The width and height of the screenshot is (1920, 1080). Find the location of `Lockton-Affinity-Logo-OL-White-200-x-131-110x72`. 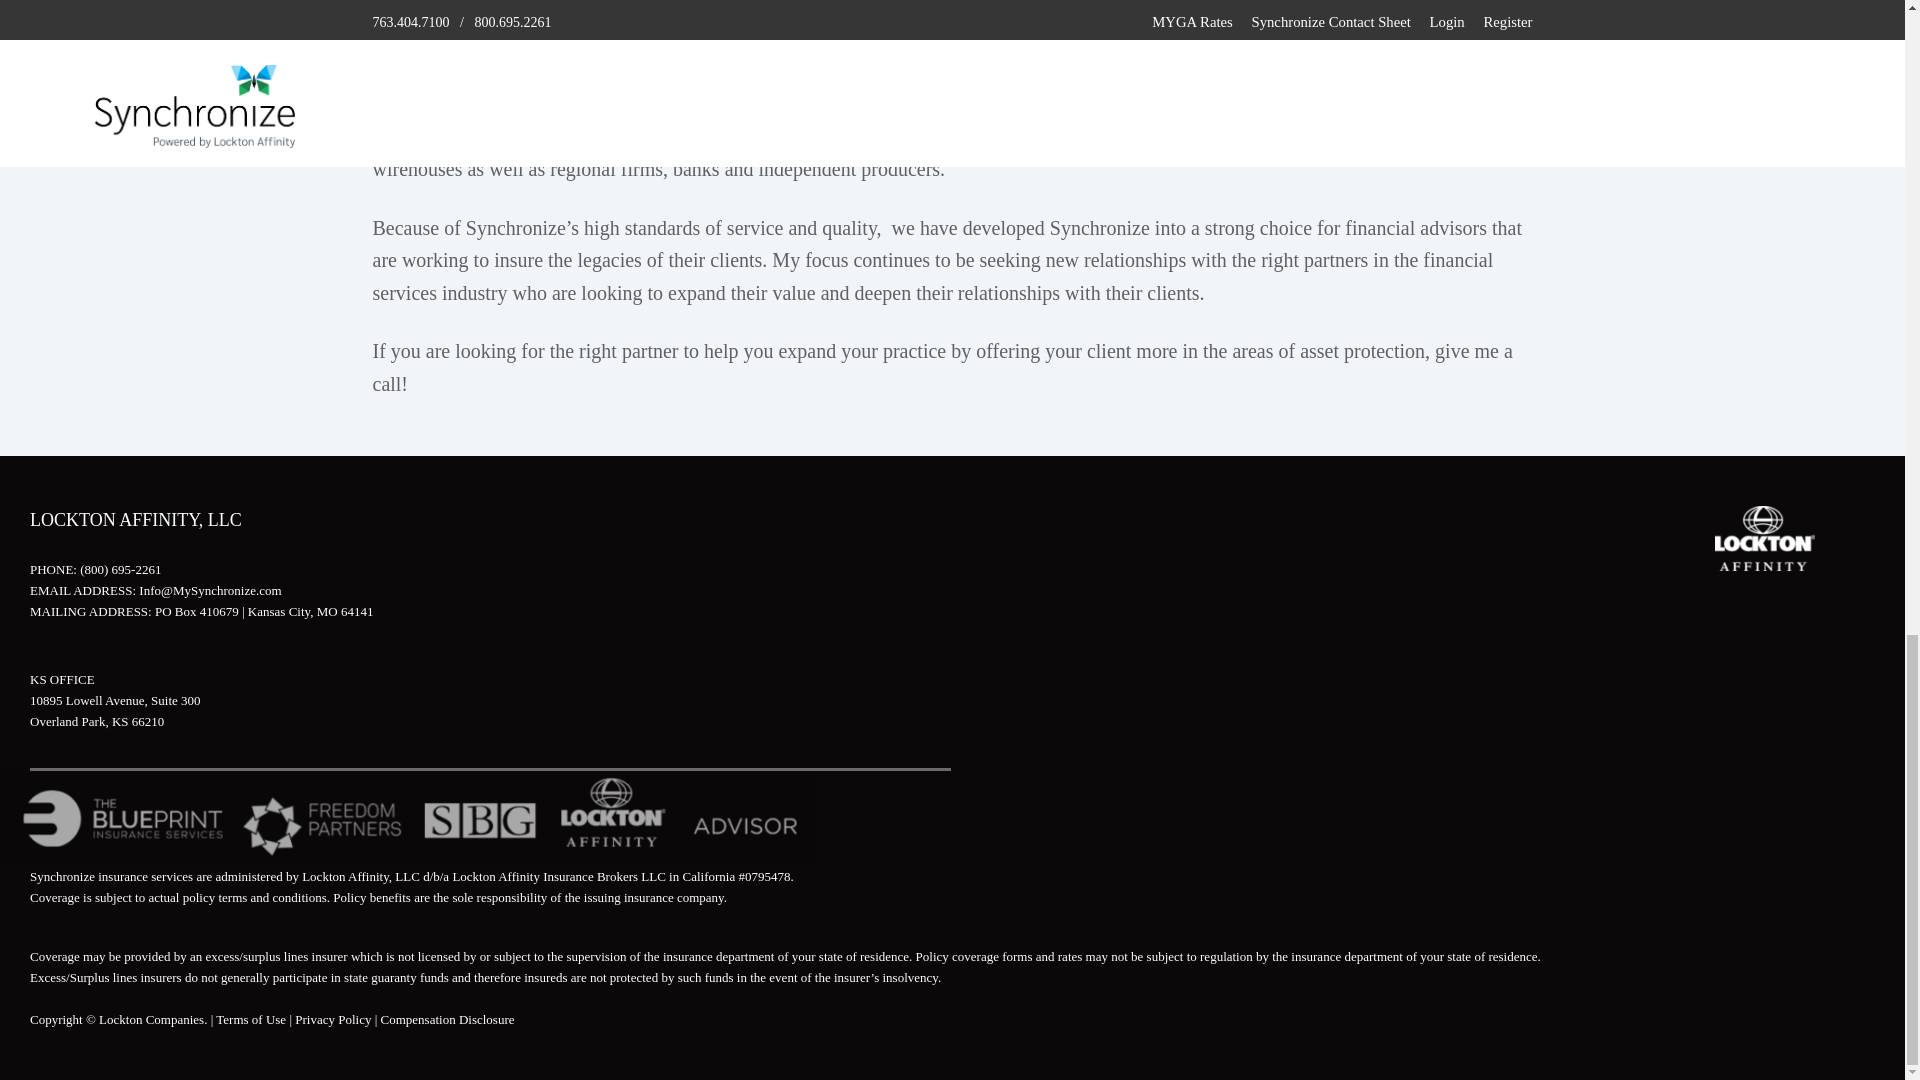

Lockton-Affinity-Logo-OL-White-200-x-131-110x72 is located at coordinates (1764, 538).